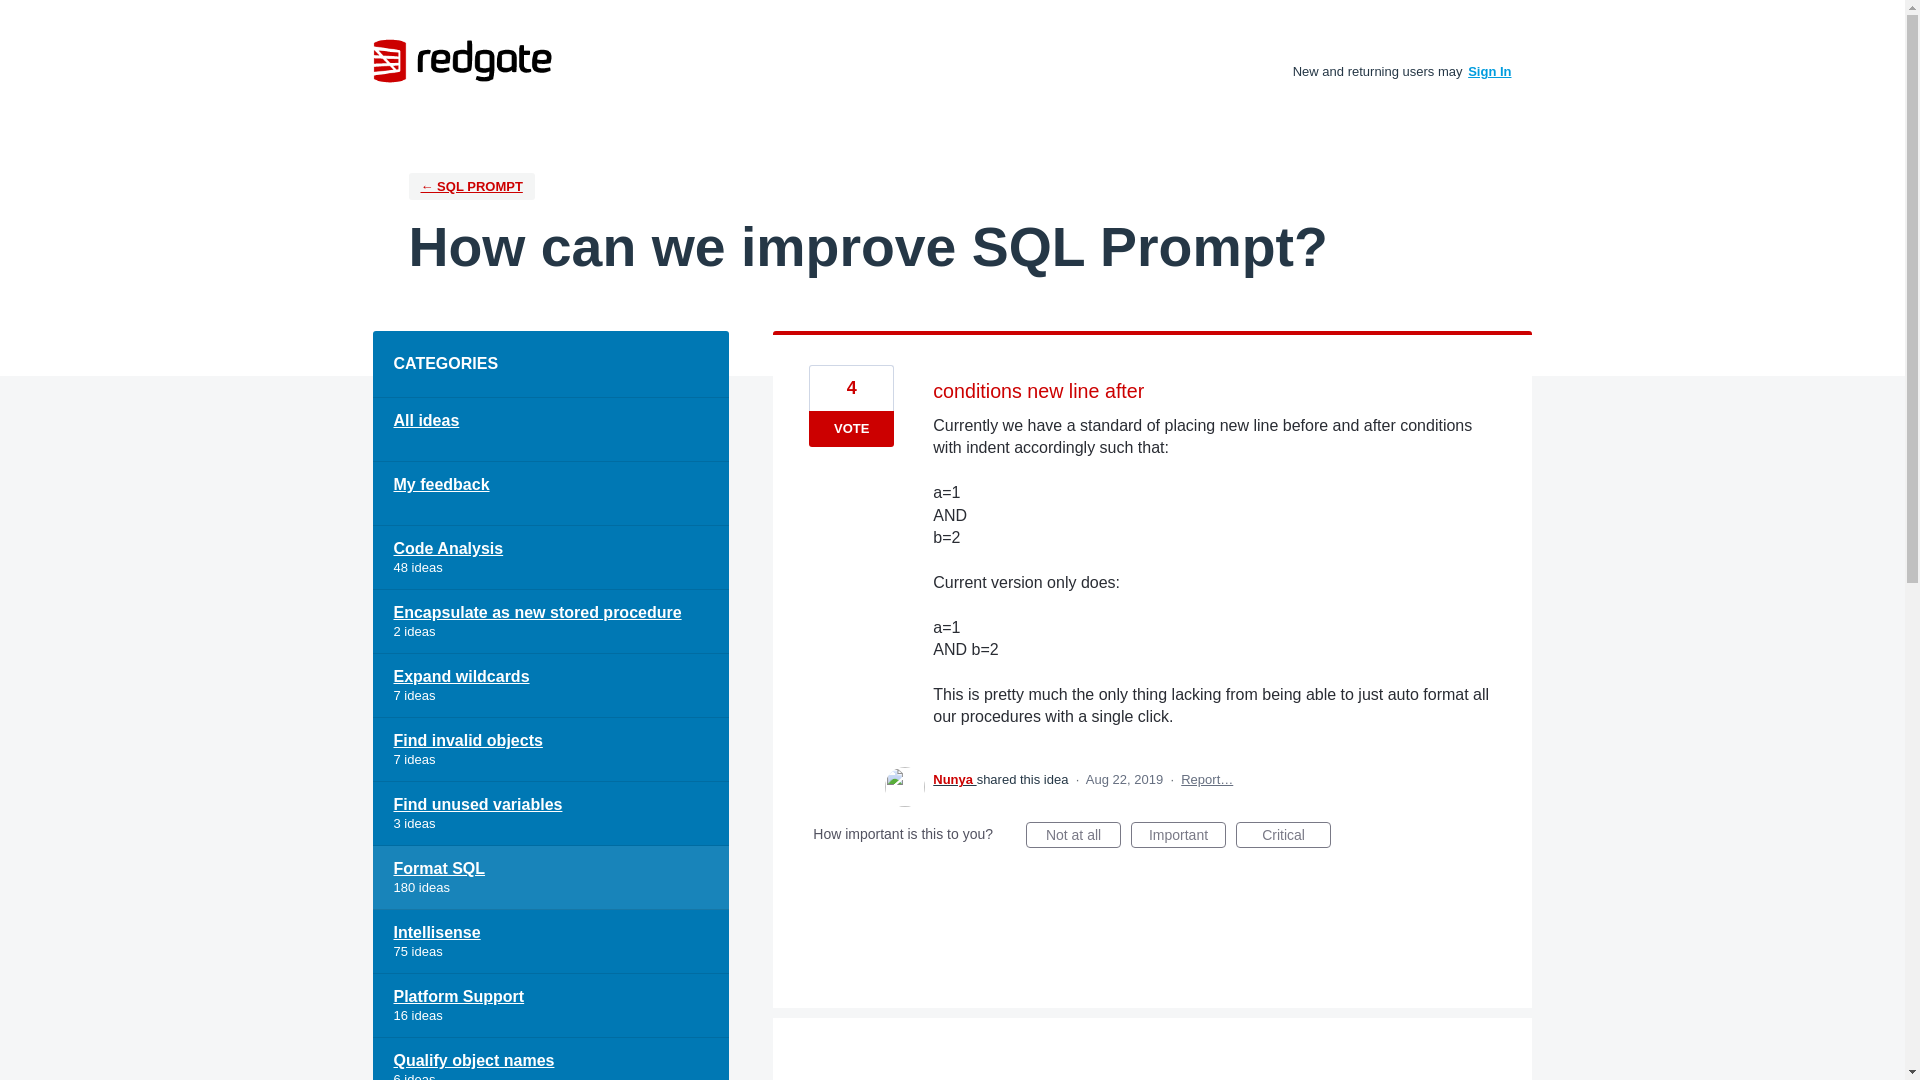 This screenshot has width=1920, height=1080. I want to click on Format SQL, so click(550, 878).